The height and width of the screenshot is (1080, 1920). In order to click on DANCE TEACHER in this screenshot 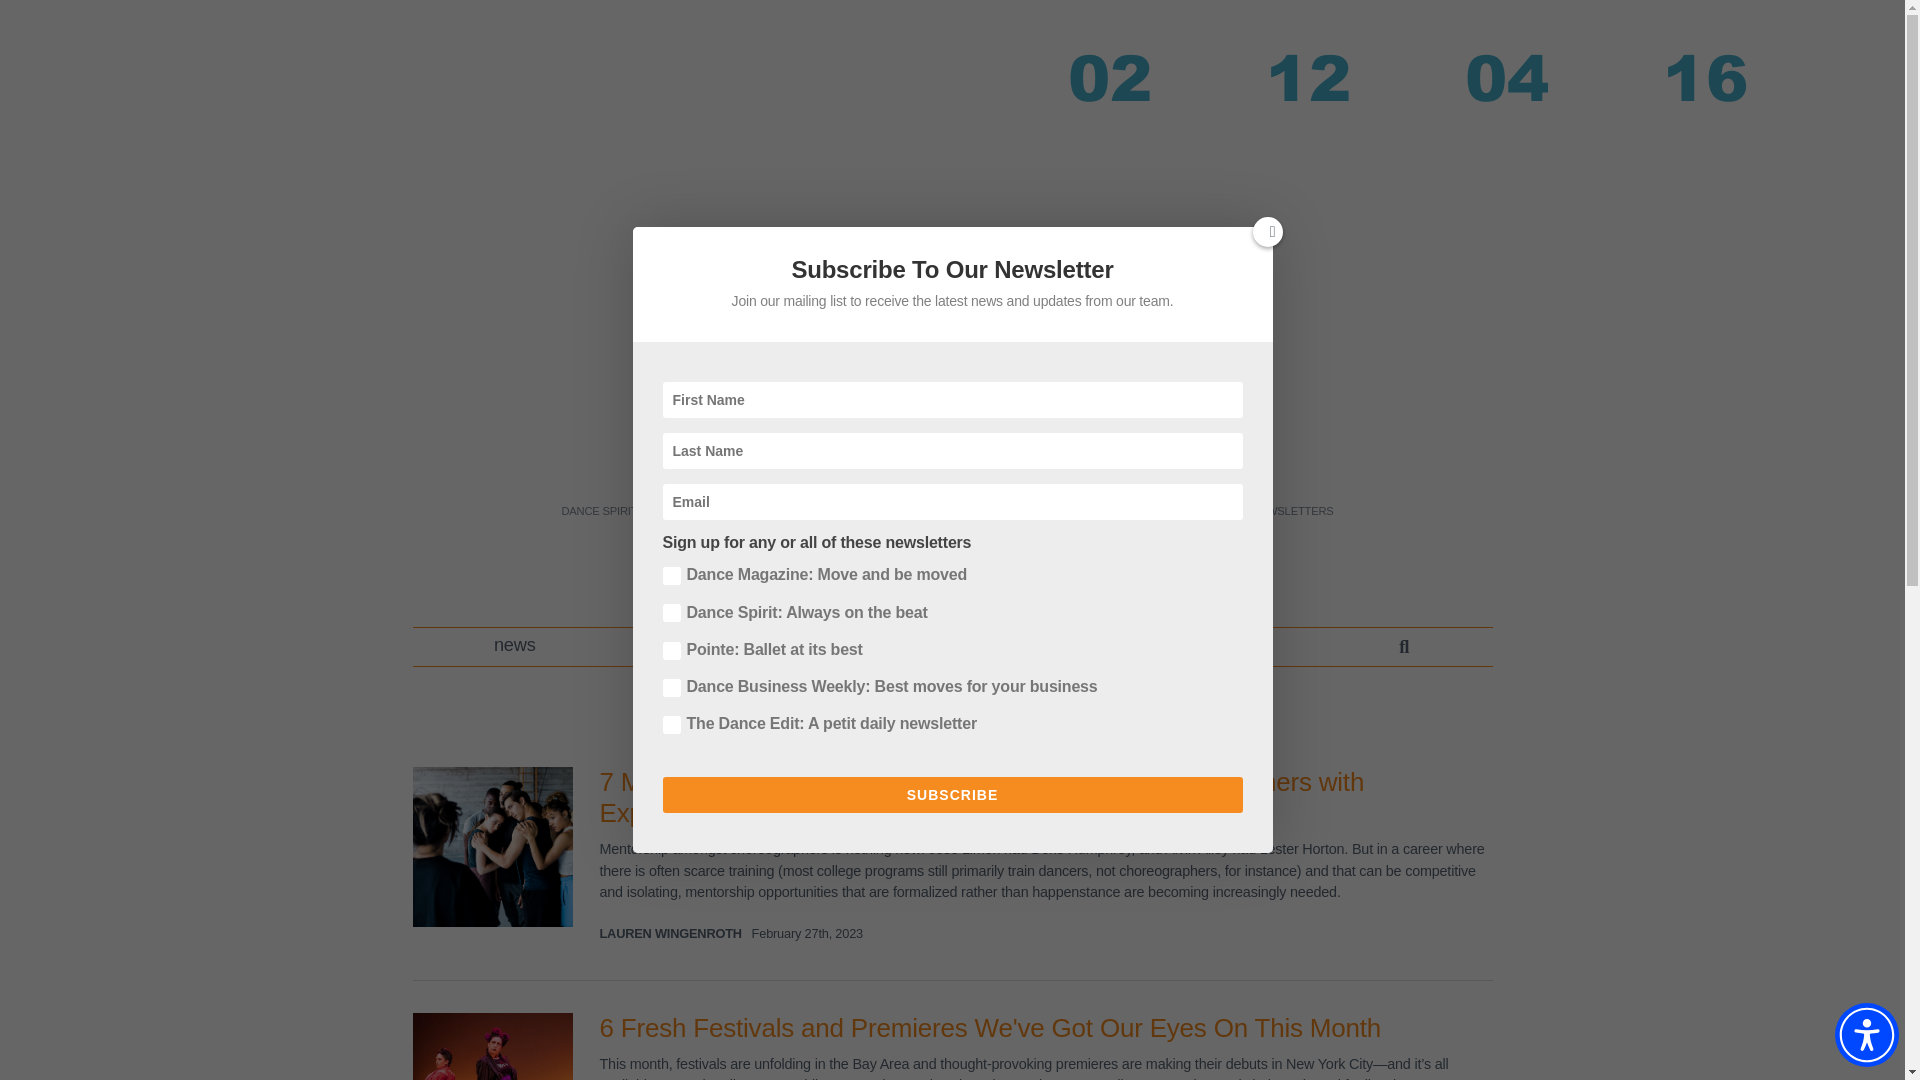, I will do `click(706, 511)`.